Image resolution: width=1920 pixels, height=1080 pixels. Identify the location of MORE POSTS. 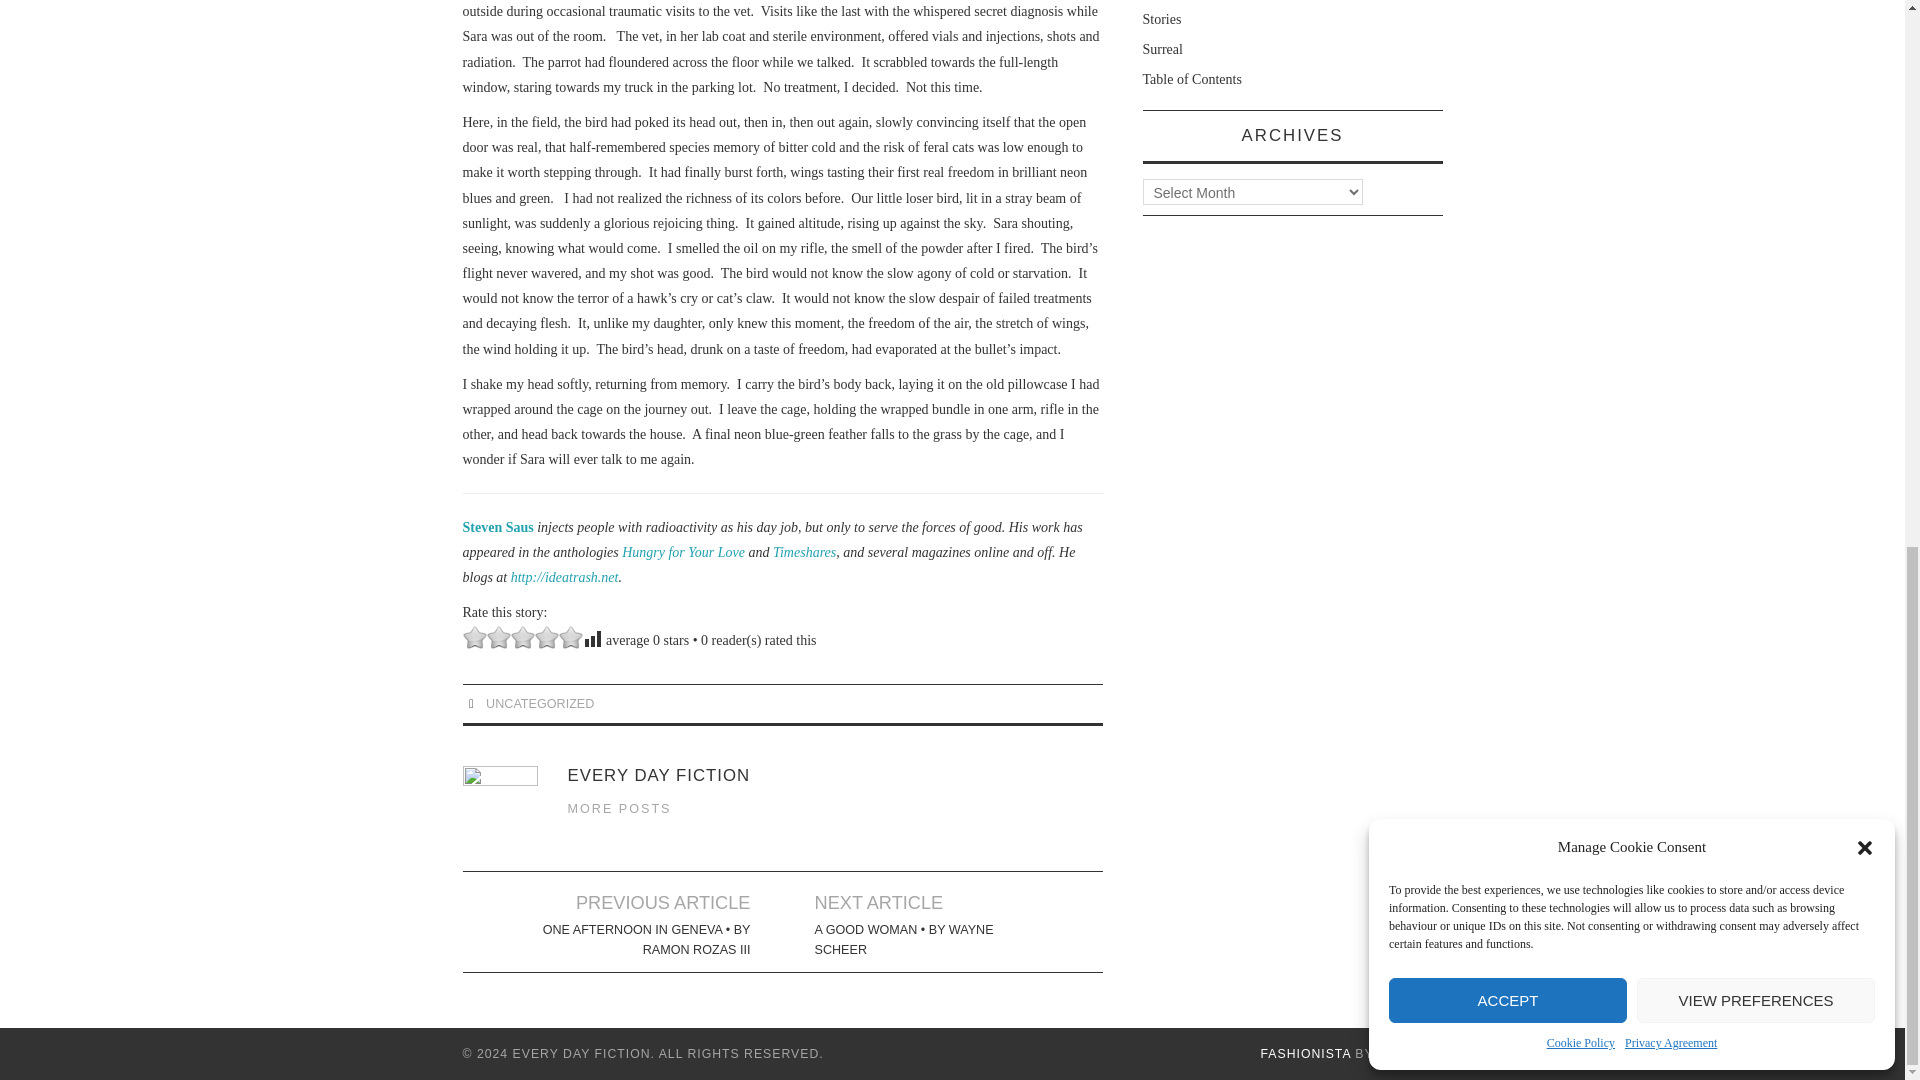
(620, 809).